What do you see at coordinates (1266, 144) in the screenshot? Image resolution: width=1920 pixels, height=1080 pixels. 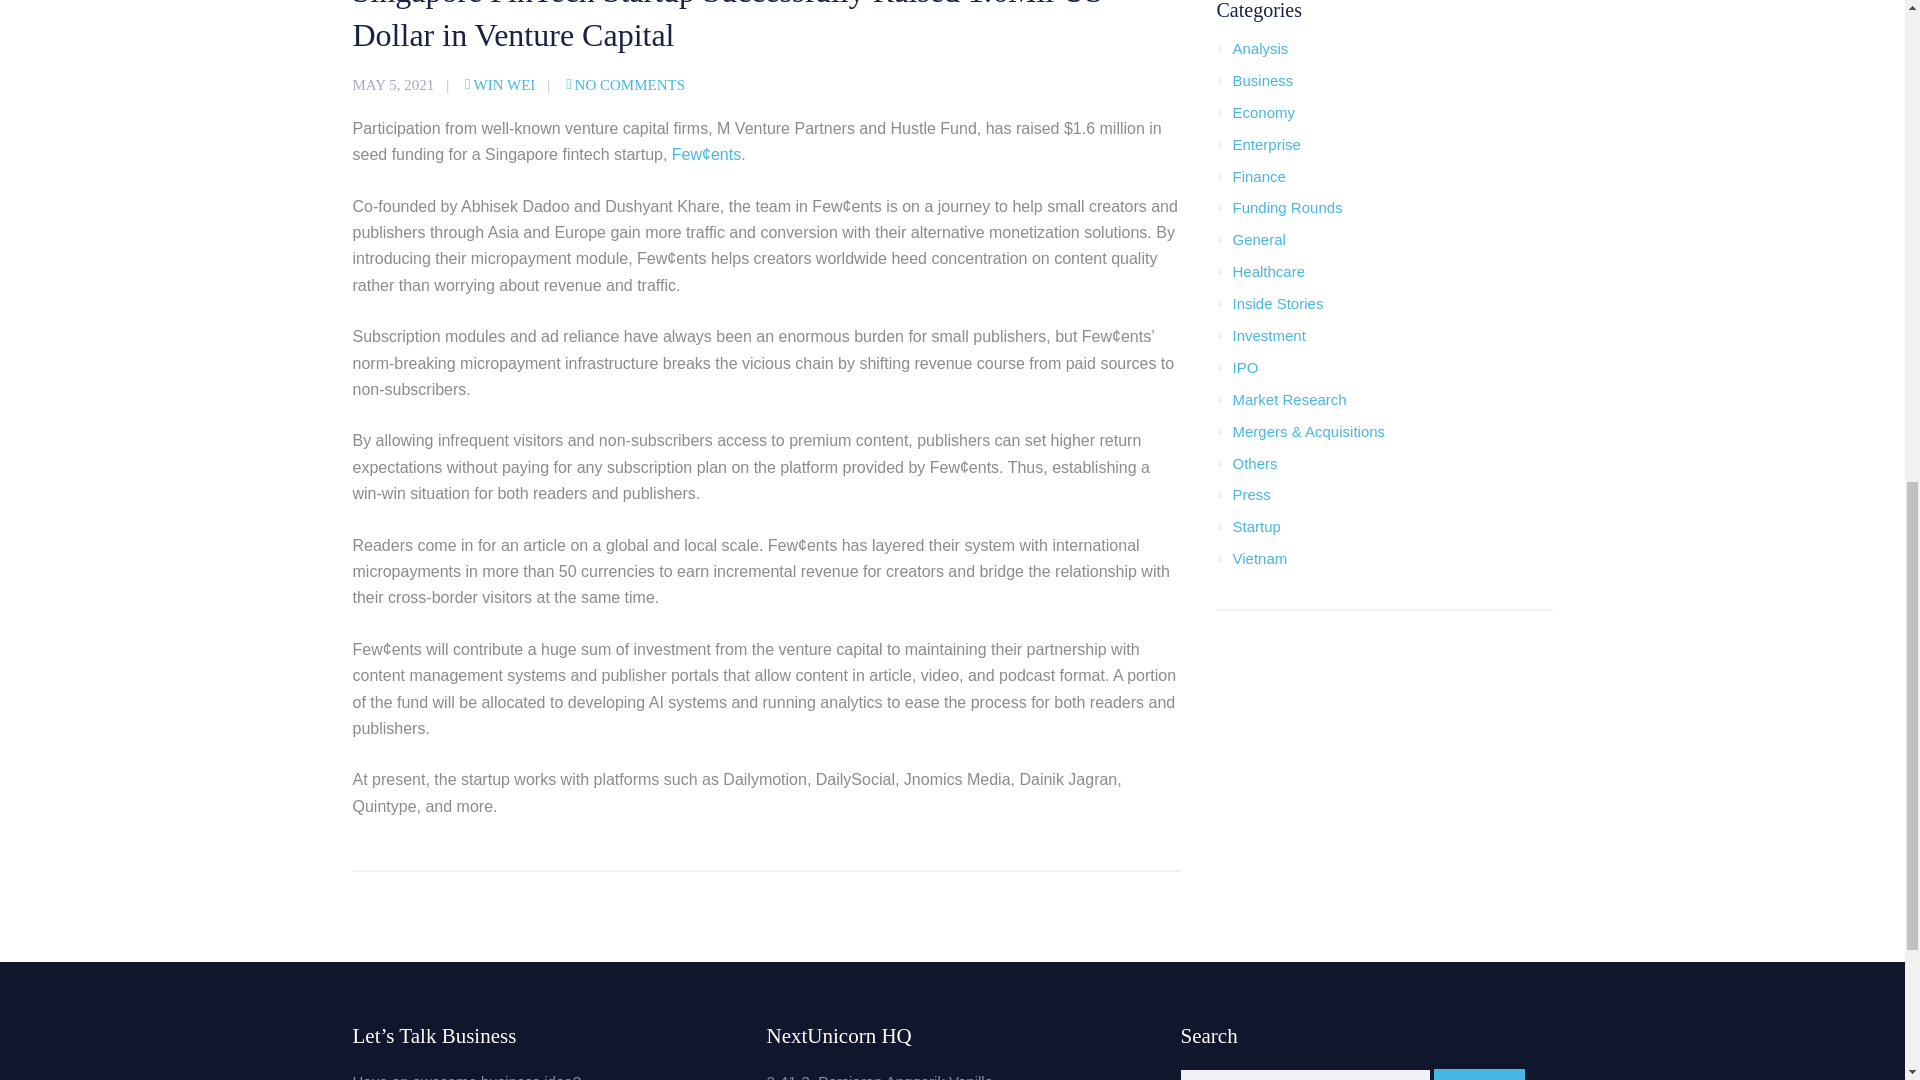 I see `Enterprise` at bounding box center [1266, 144].